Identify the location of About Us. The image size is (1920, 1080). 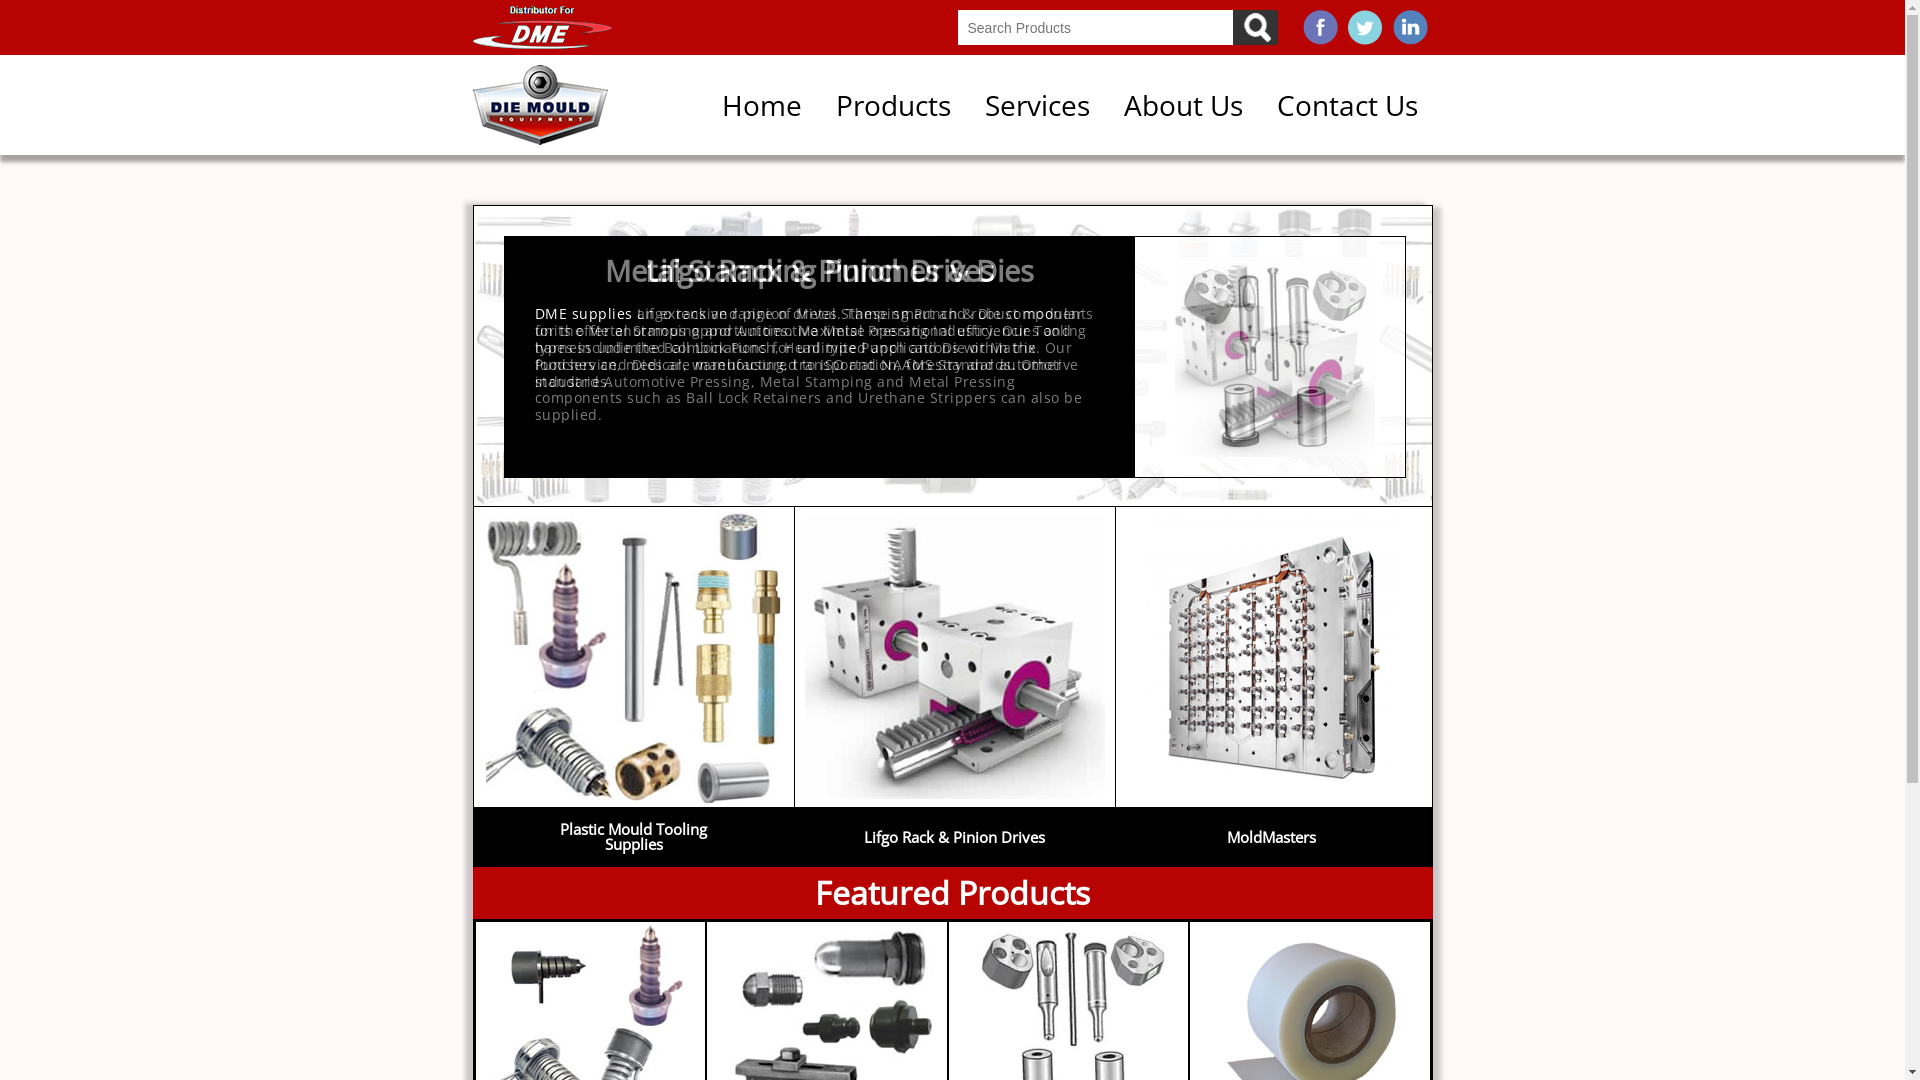
(1182, 105).